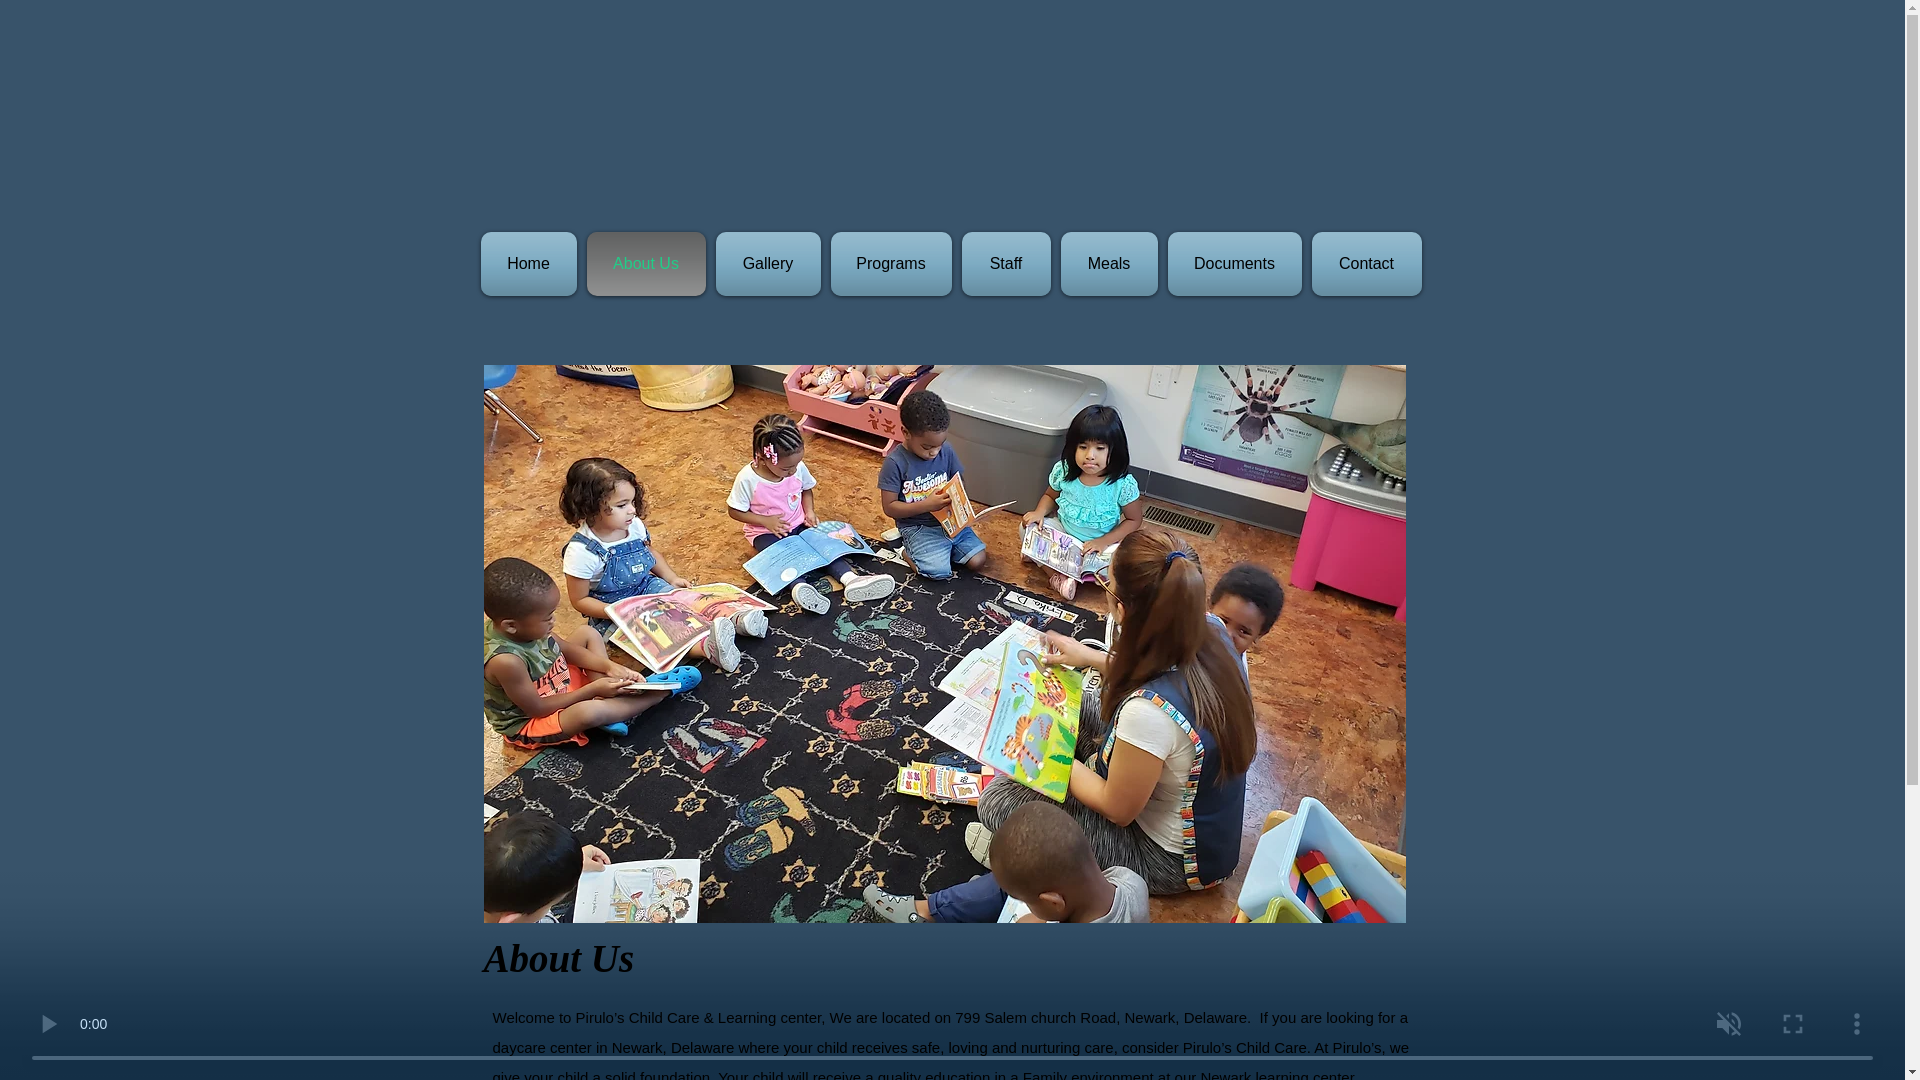 The height and width of the screenshot is (1080, 1920). Describe the element at coordinates (1005, 264) in the screenshot. I see `Staff` at that location.